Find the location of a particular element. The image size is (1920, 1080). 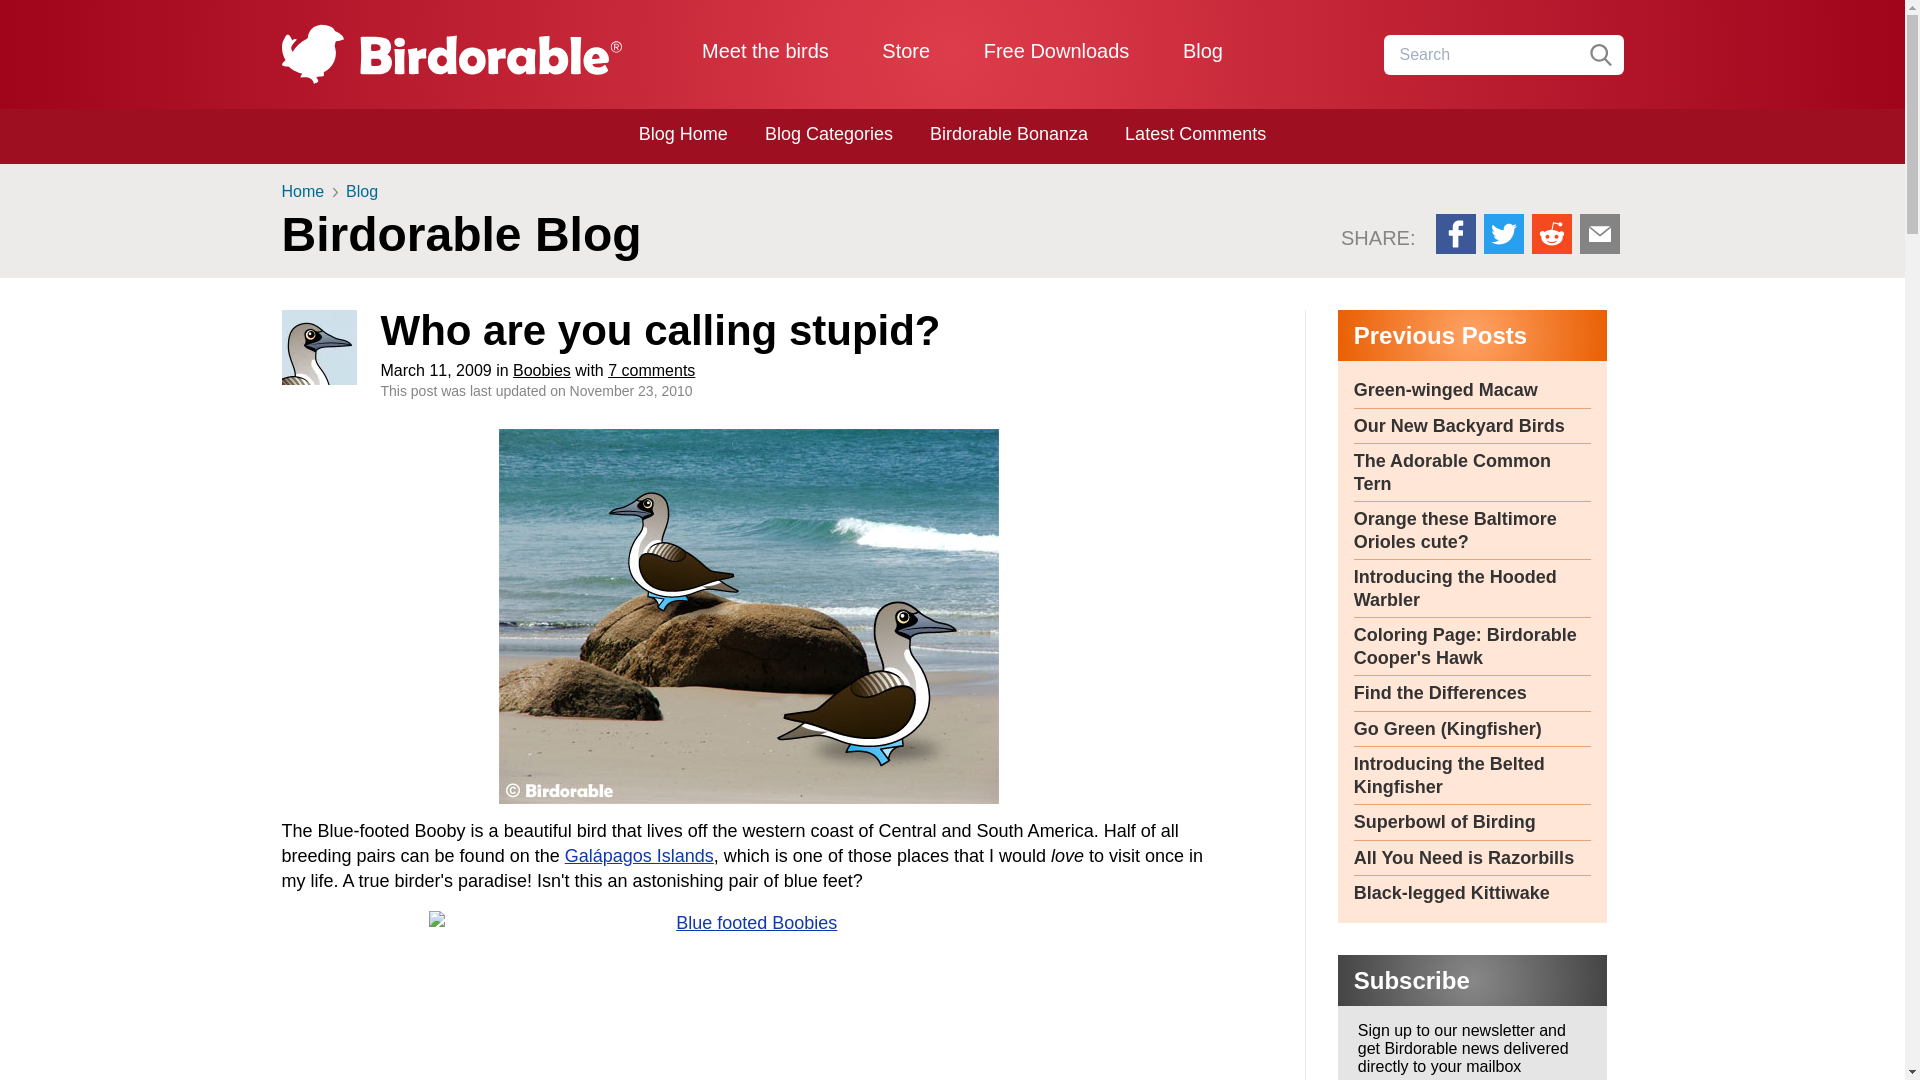

Free Downloads is located at coordinates (1056, 50).